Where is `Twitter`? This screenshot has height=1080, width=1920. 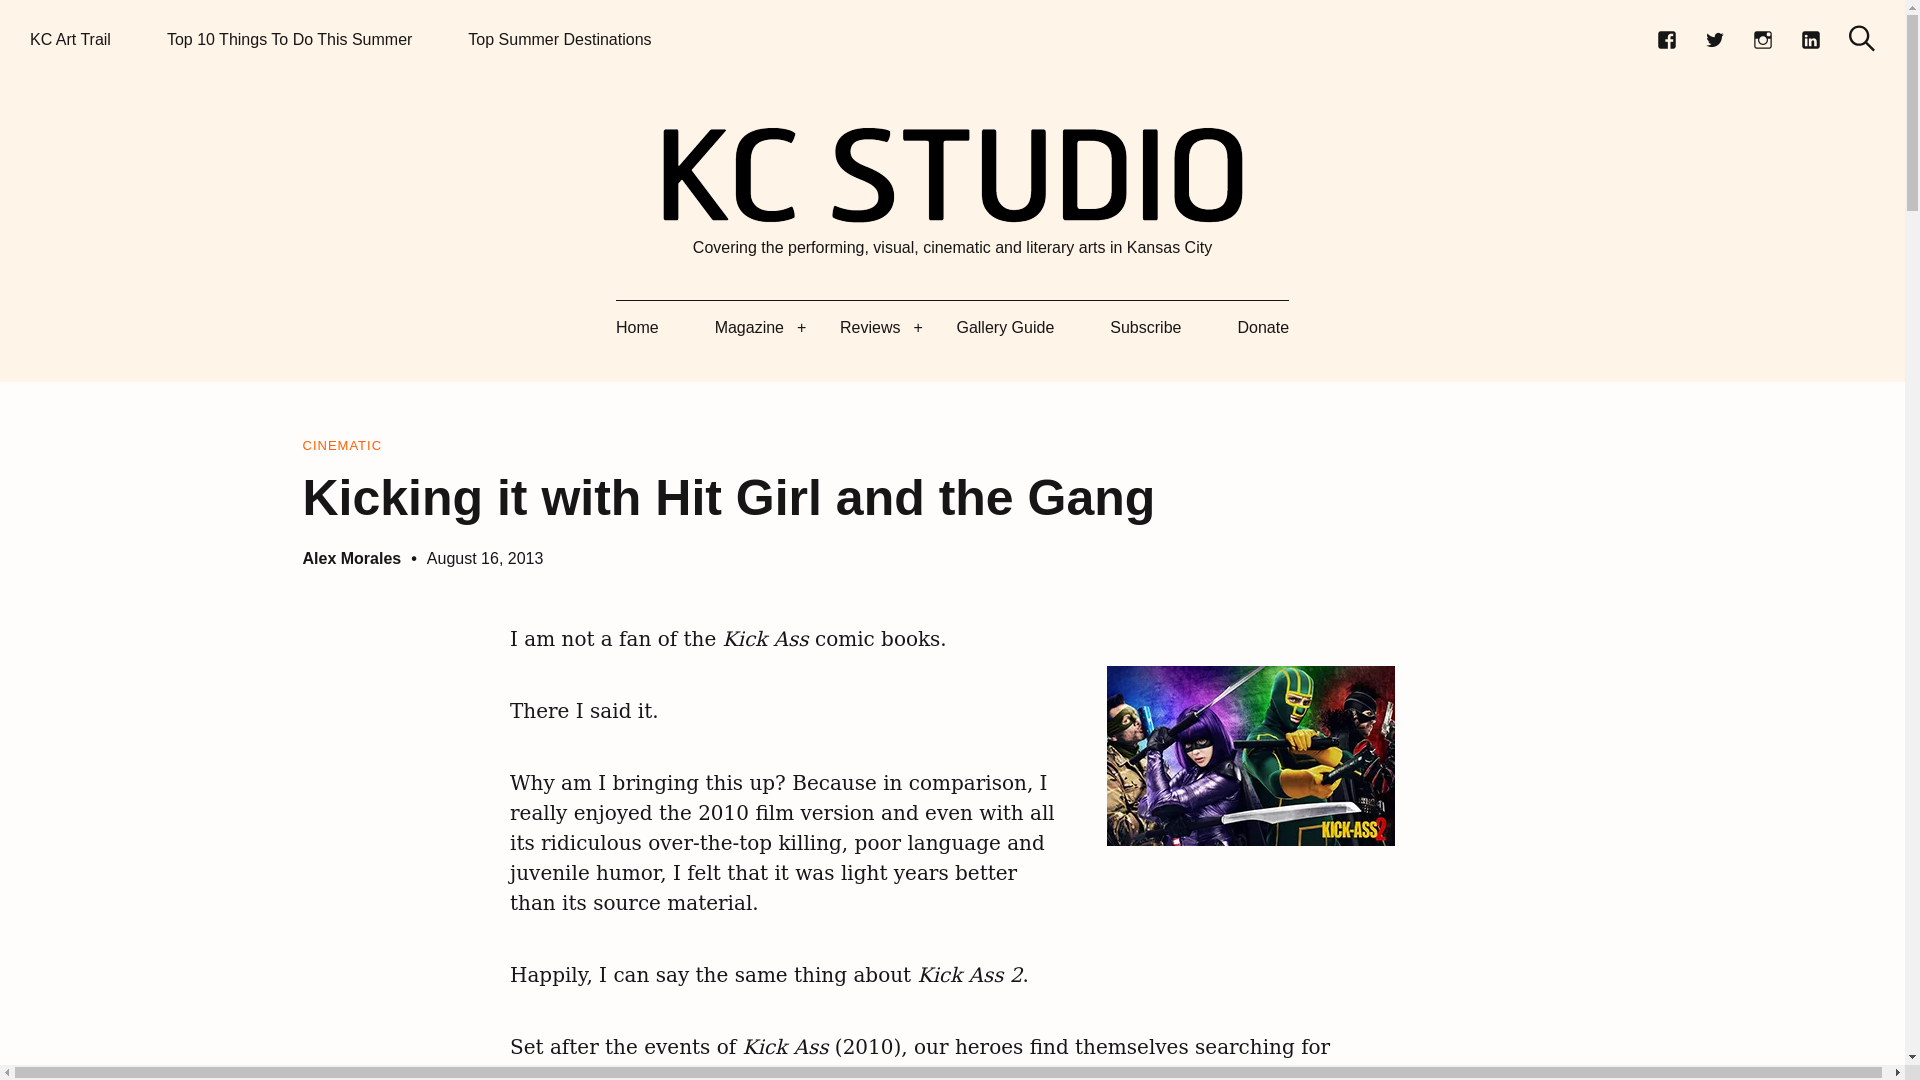
Twitter is located at coordinates (1714, 40).